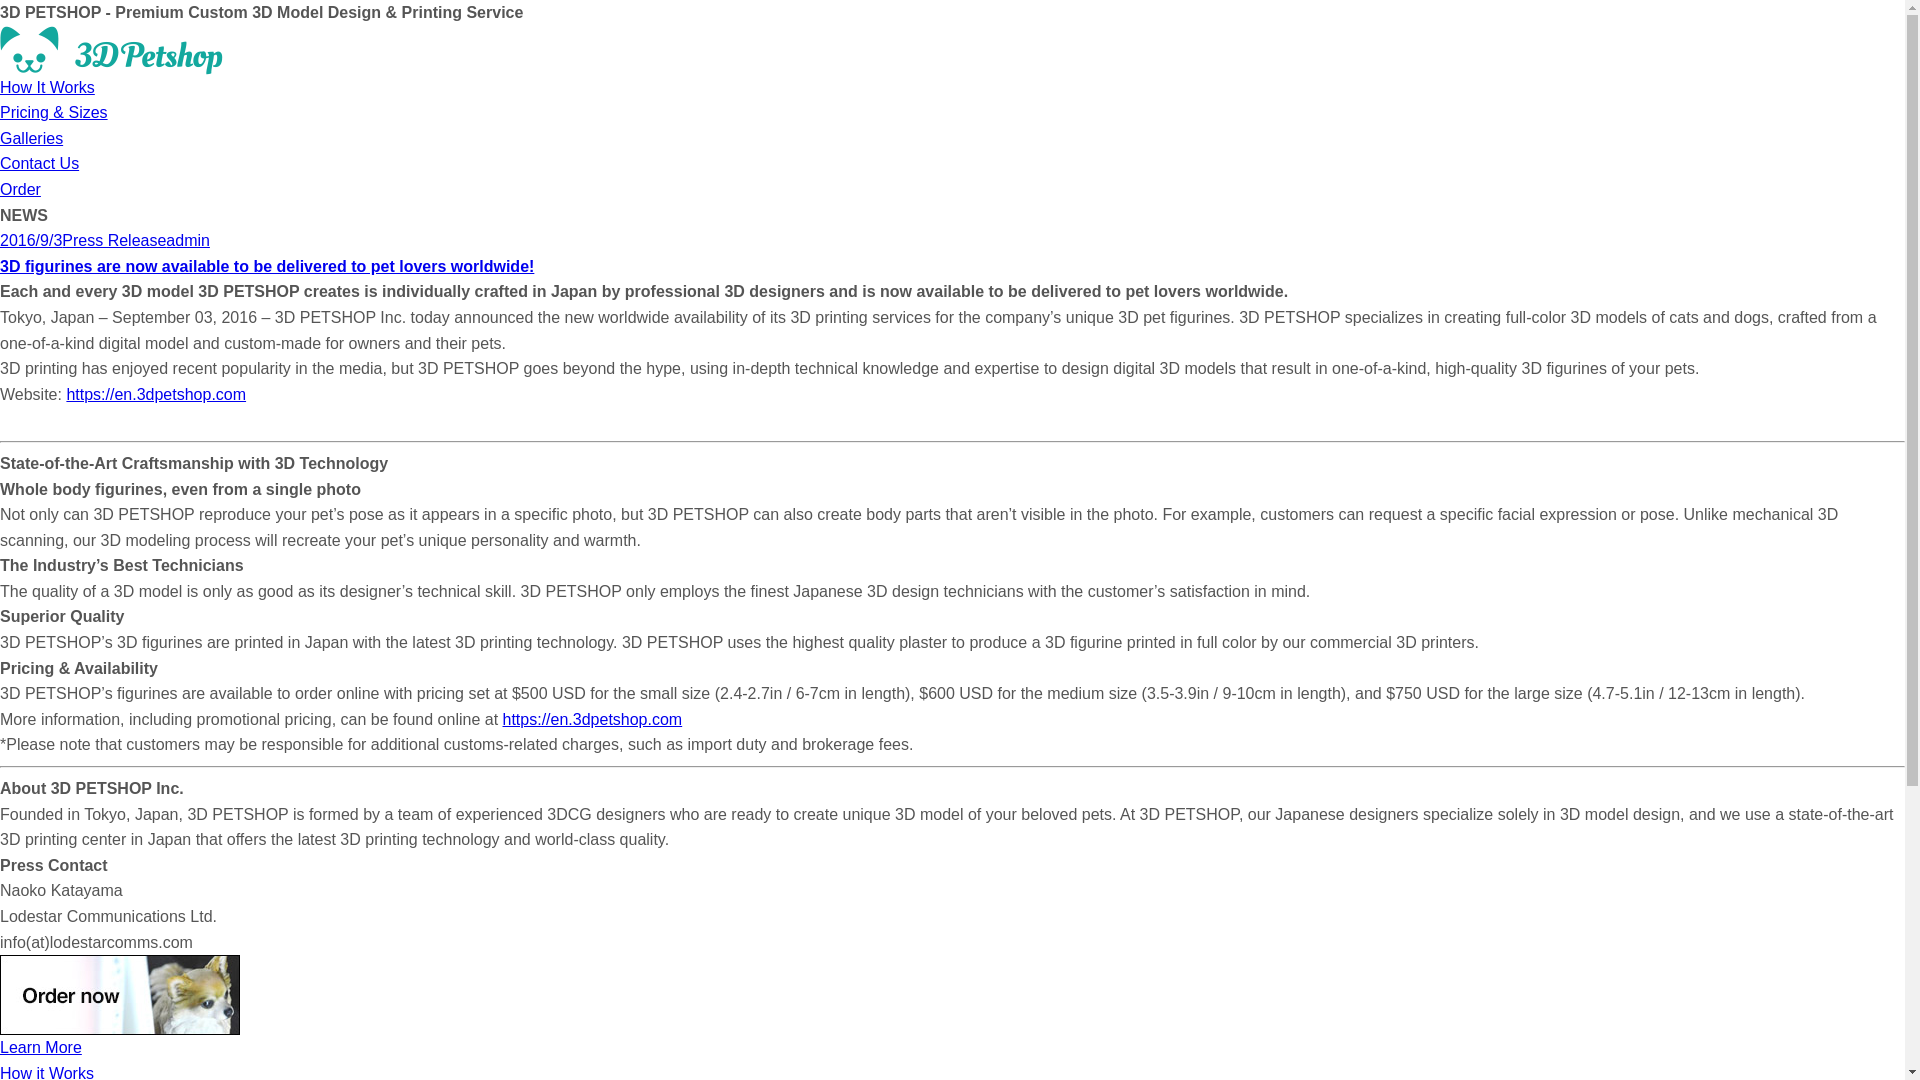 Image resolution: width=1920 pixels, height=1080 pixels. Describe the element at coordinates (24, 10) in the screenshot. I see `Send` at that location.